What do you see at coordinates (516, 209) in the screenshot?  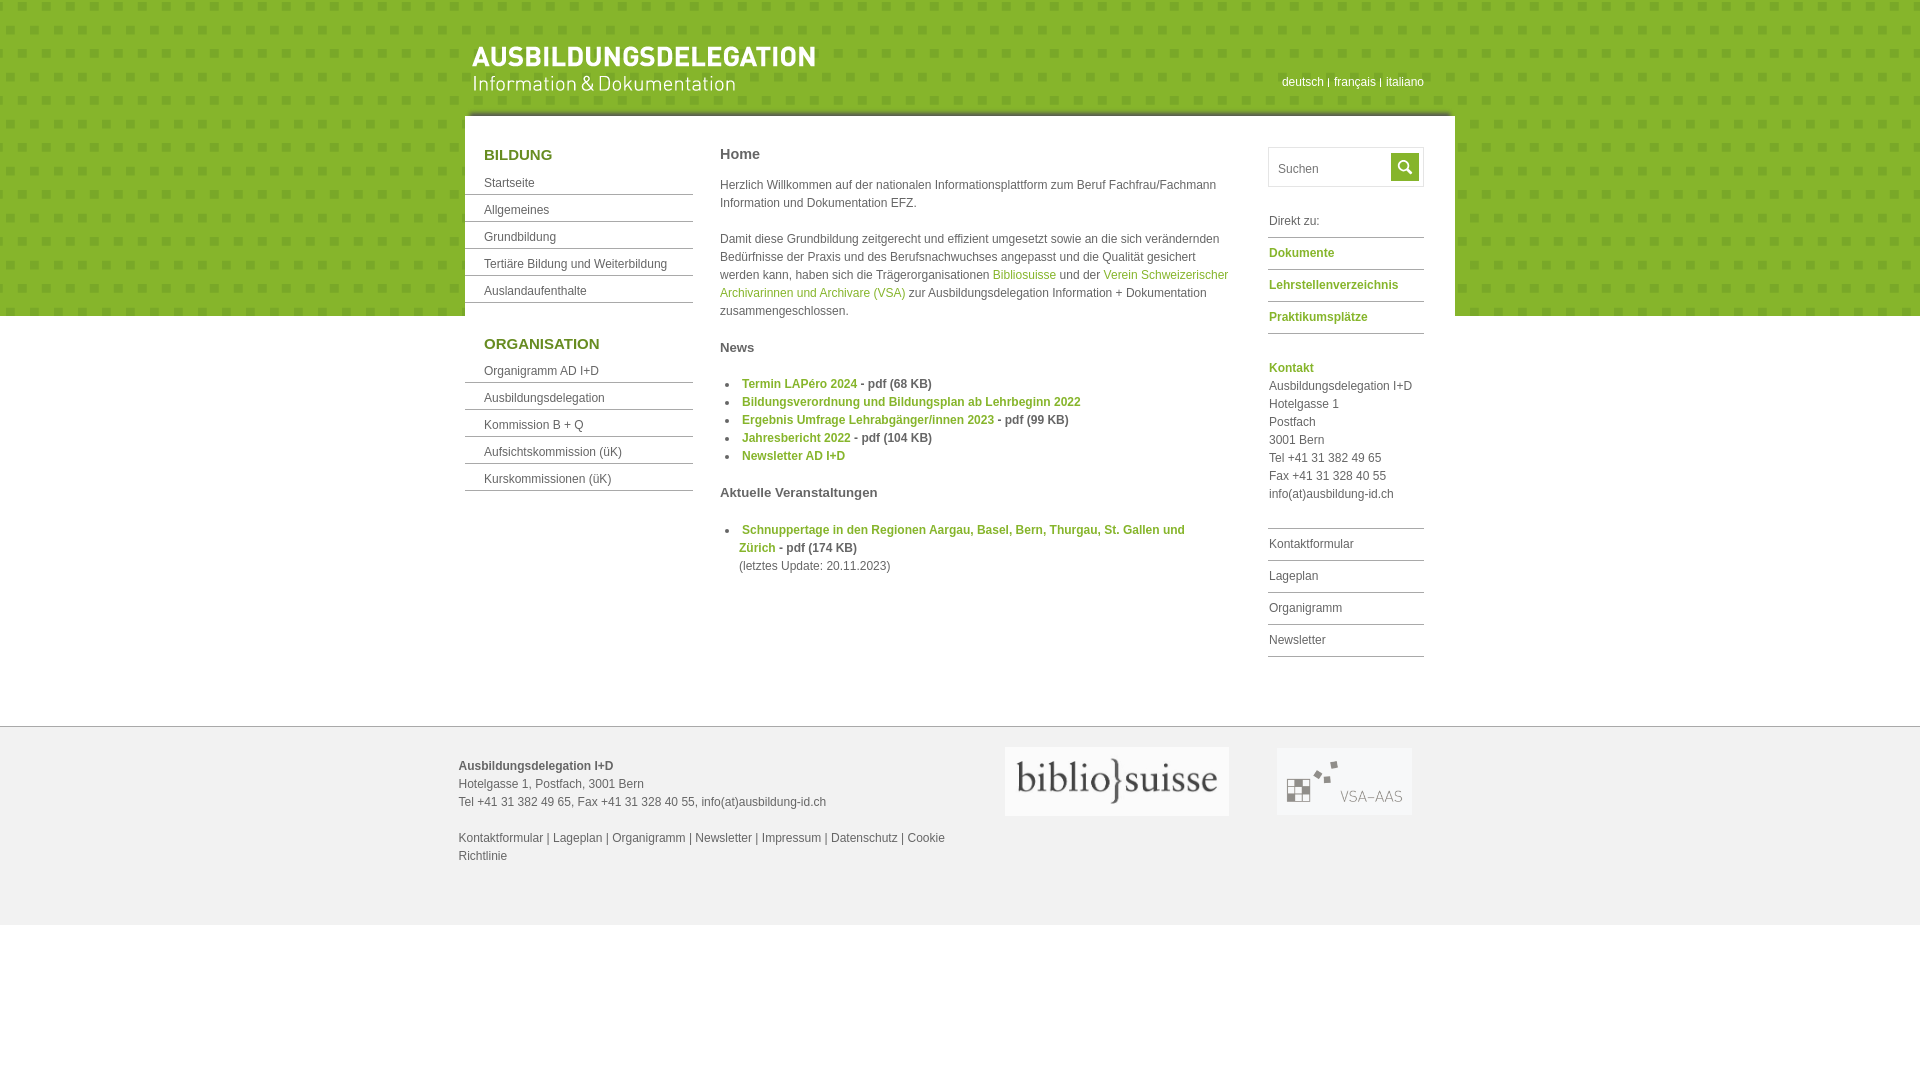 I see `Allgemeines` at bounding box center [516, 209].